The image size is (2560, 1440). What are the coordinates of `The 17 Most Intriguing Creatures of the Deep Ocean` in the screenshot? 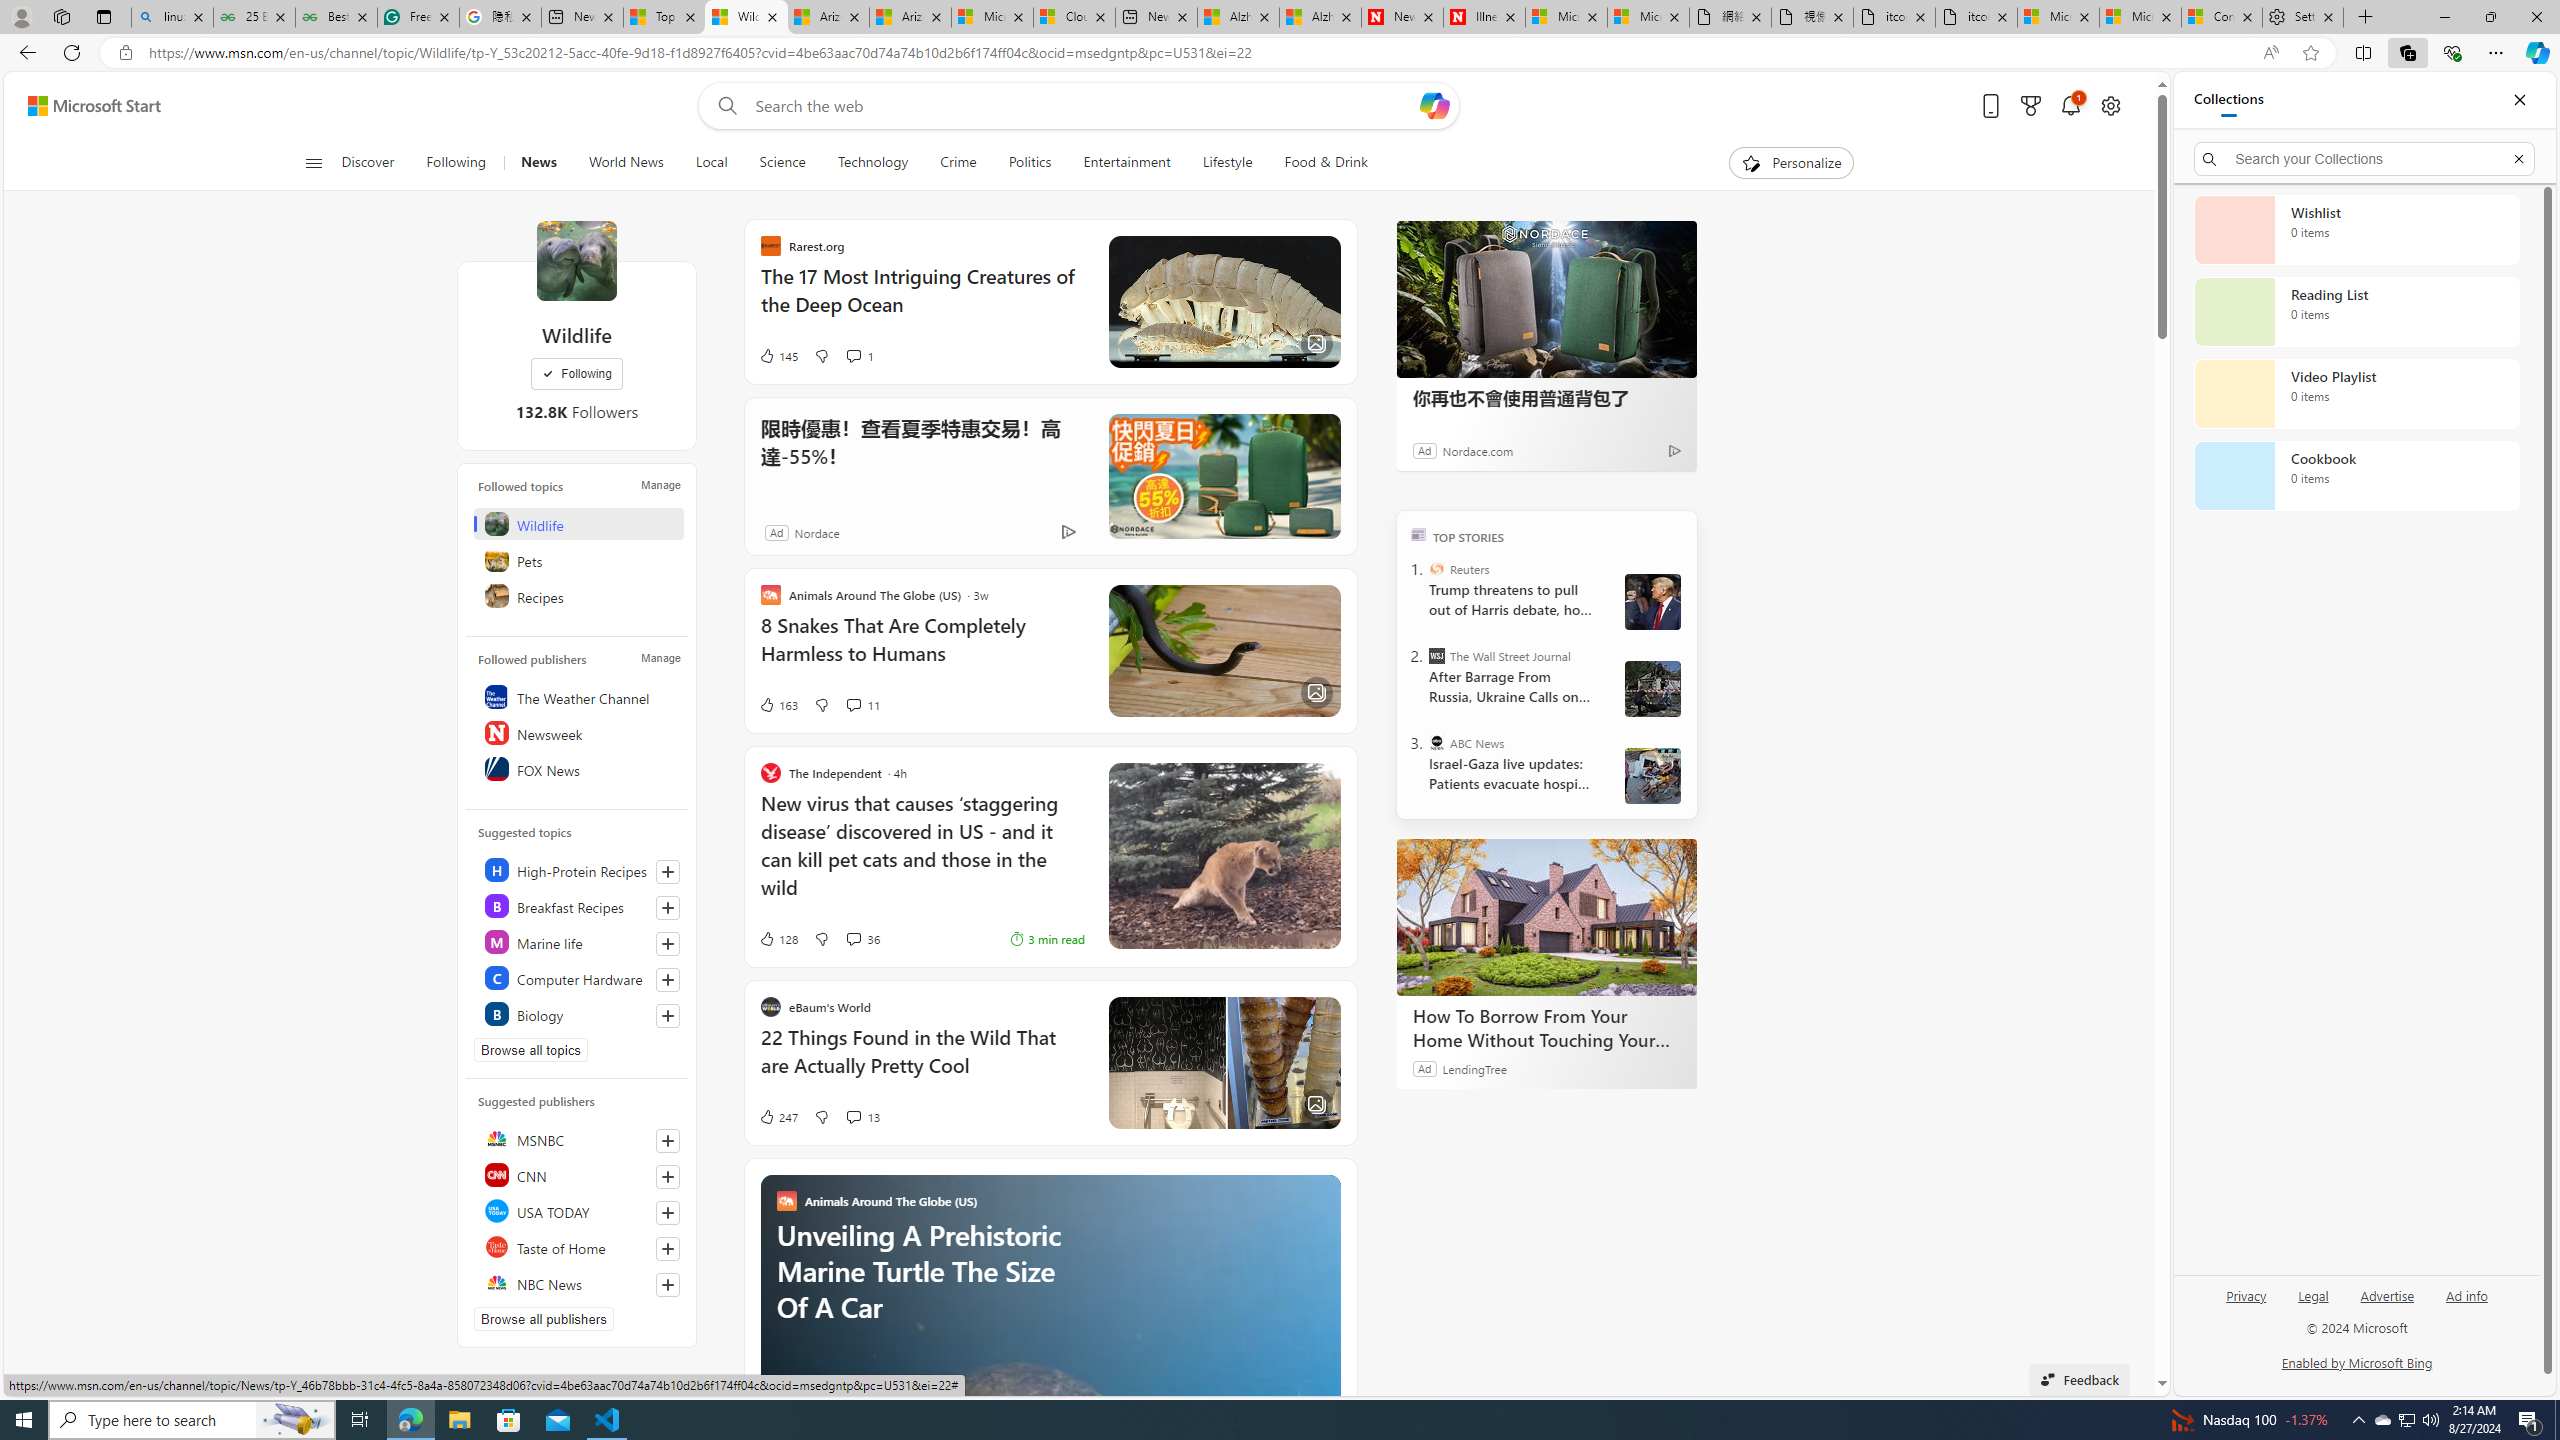 It's located at (922, 300).